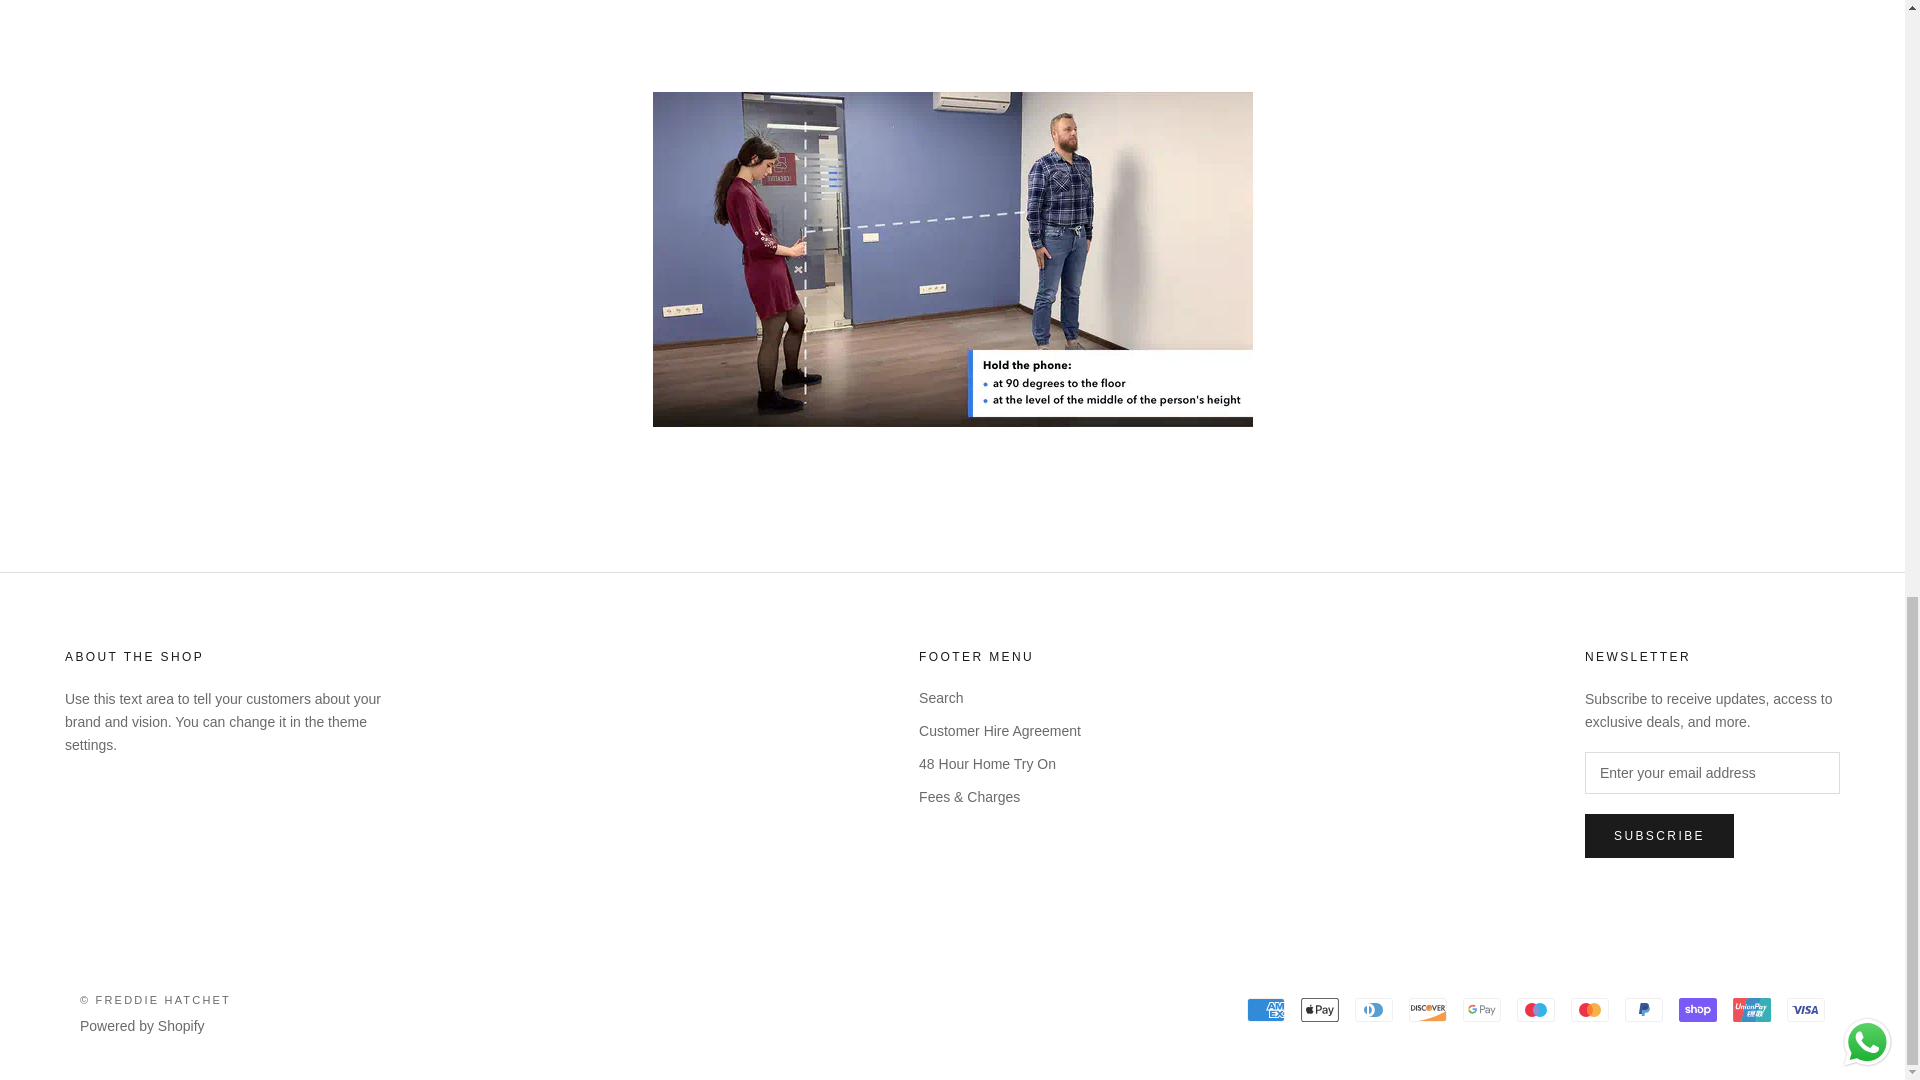 Image resolution: width=1920 pixels, height=1080 pixels. Describe the element at coordinates (1428, 1009) in the screenshot. I see `Discover` at that location.